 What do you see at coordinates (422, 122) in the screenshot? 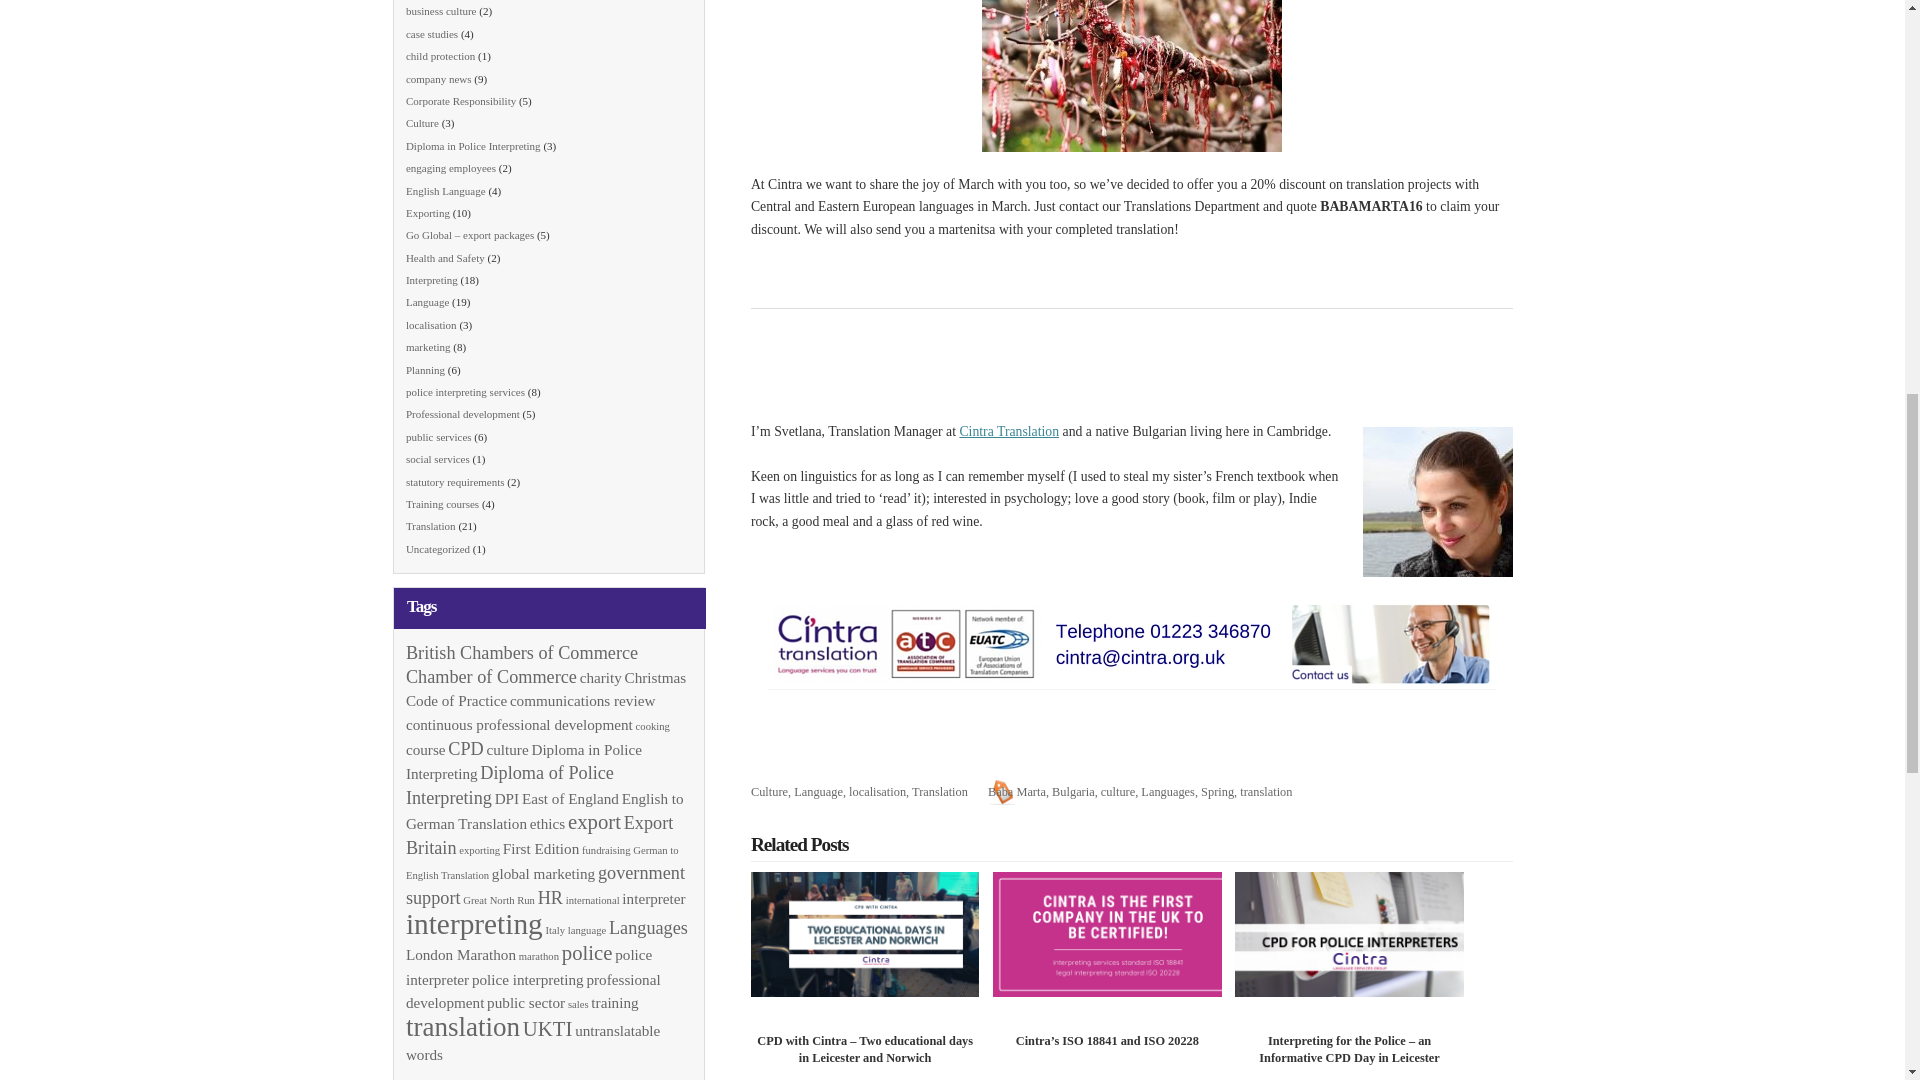
I see `Culture` at bounding box center [422, 122].